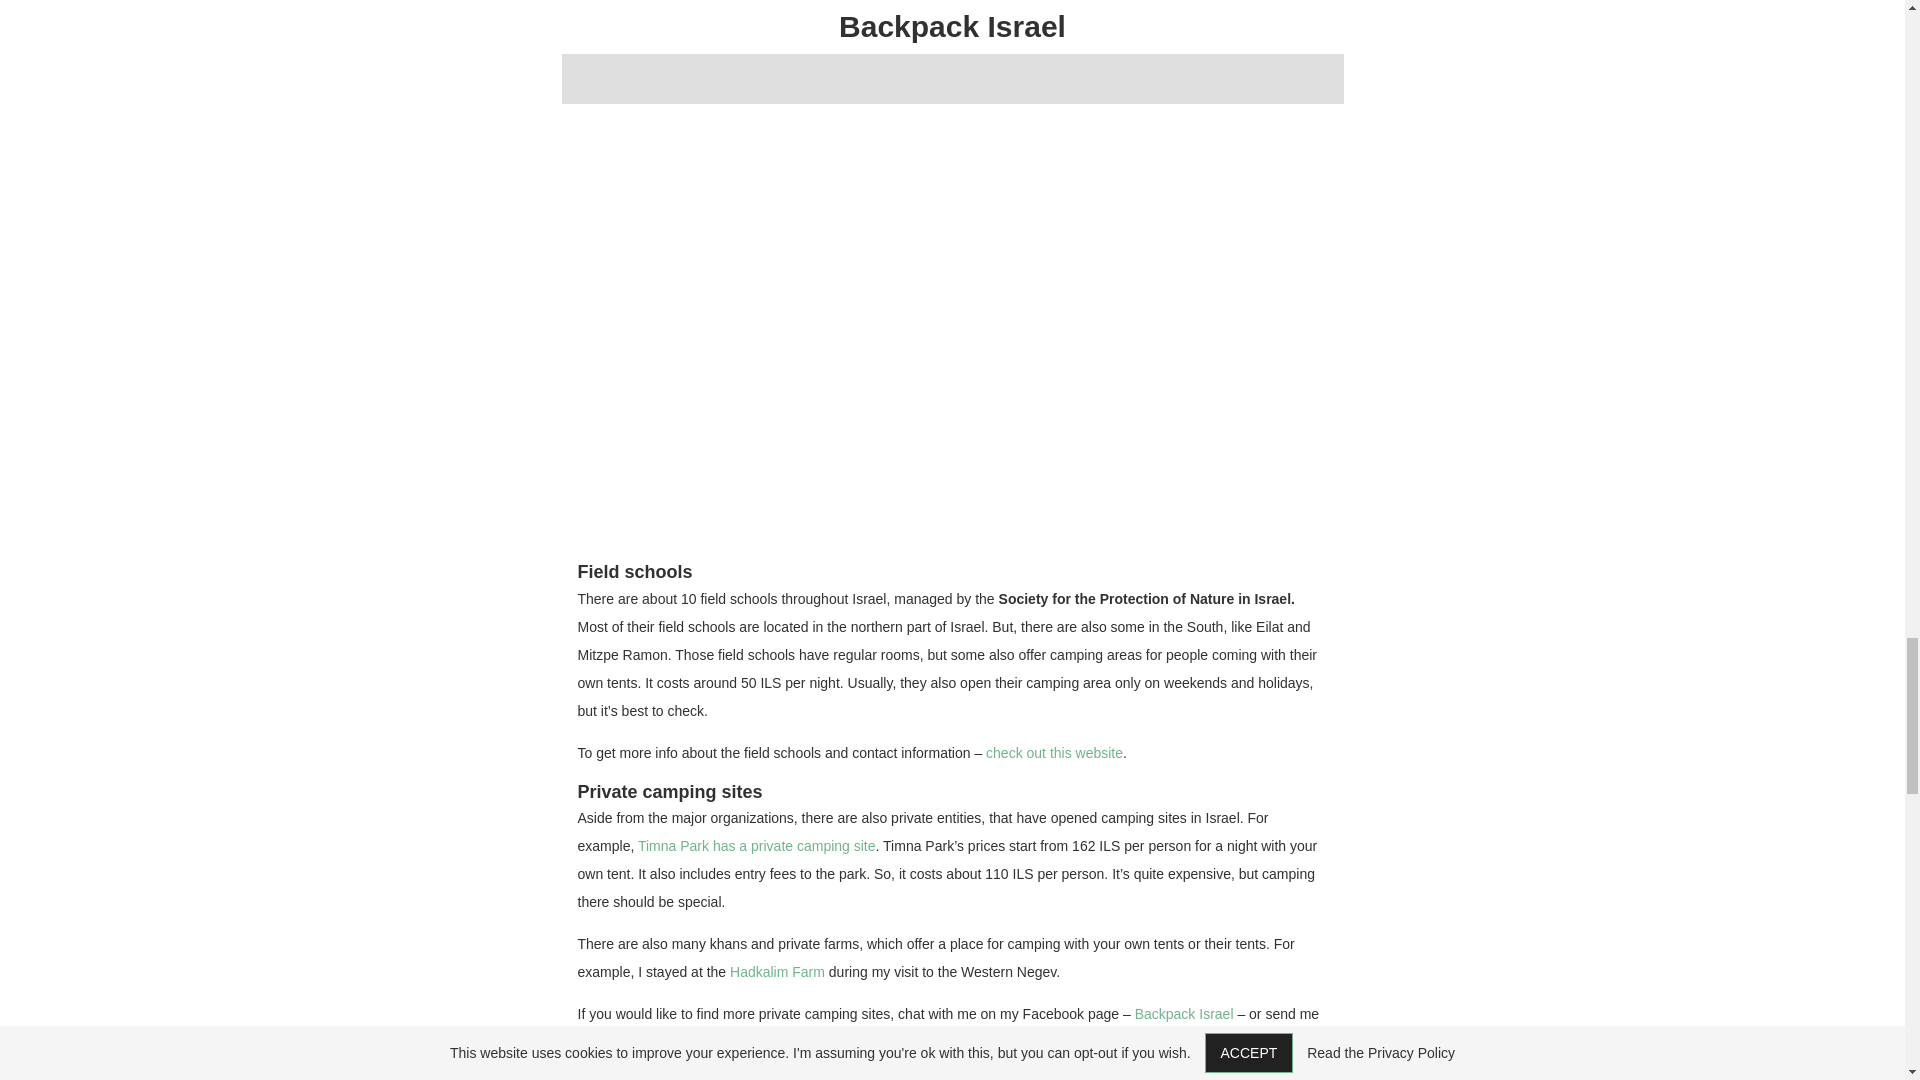 The image size is (1920, 1080). Describe the element at coordinates (756, 846) in the screenshot. I see `Timna Park has a private camping site` at that location.